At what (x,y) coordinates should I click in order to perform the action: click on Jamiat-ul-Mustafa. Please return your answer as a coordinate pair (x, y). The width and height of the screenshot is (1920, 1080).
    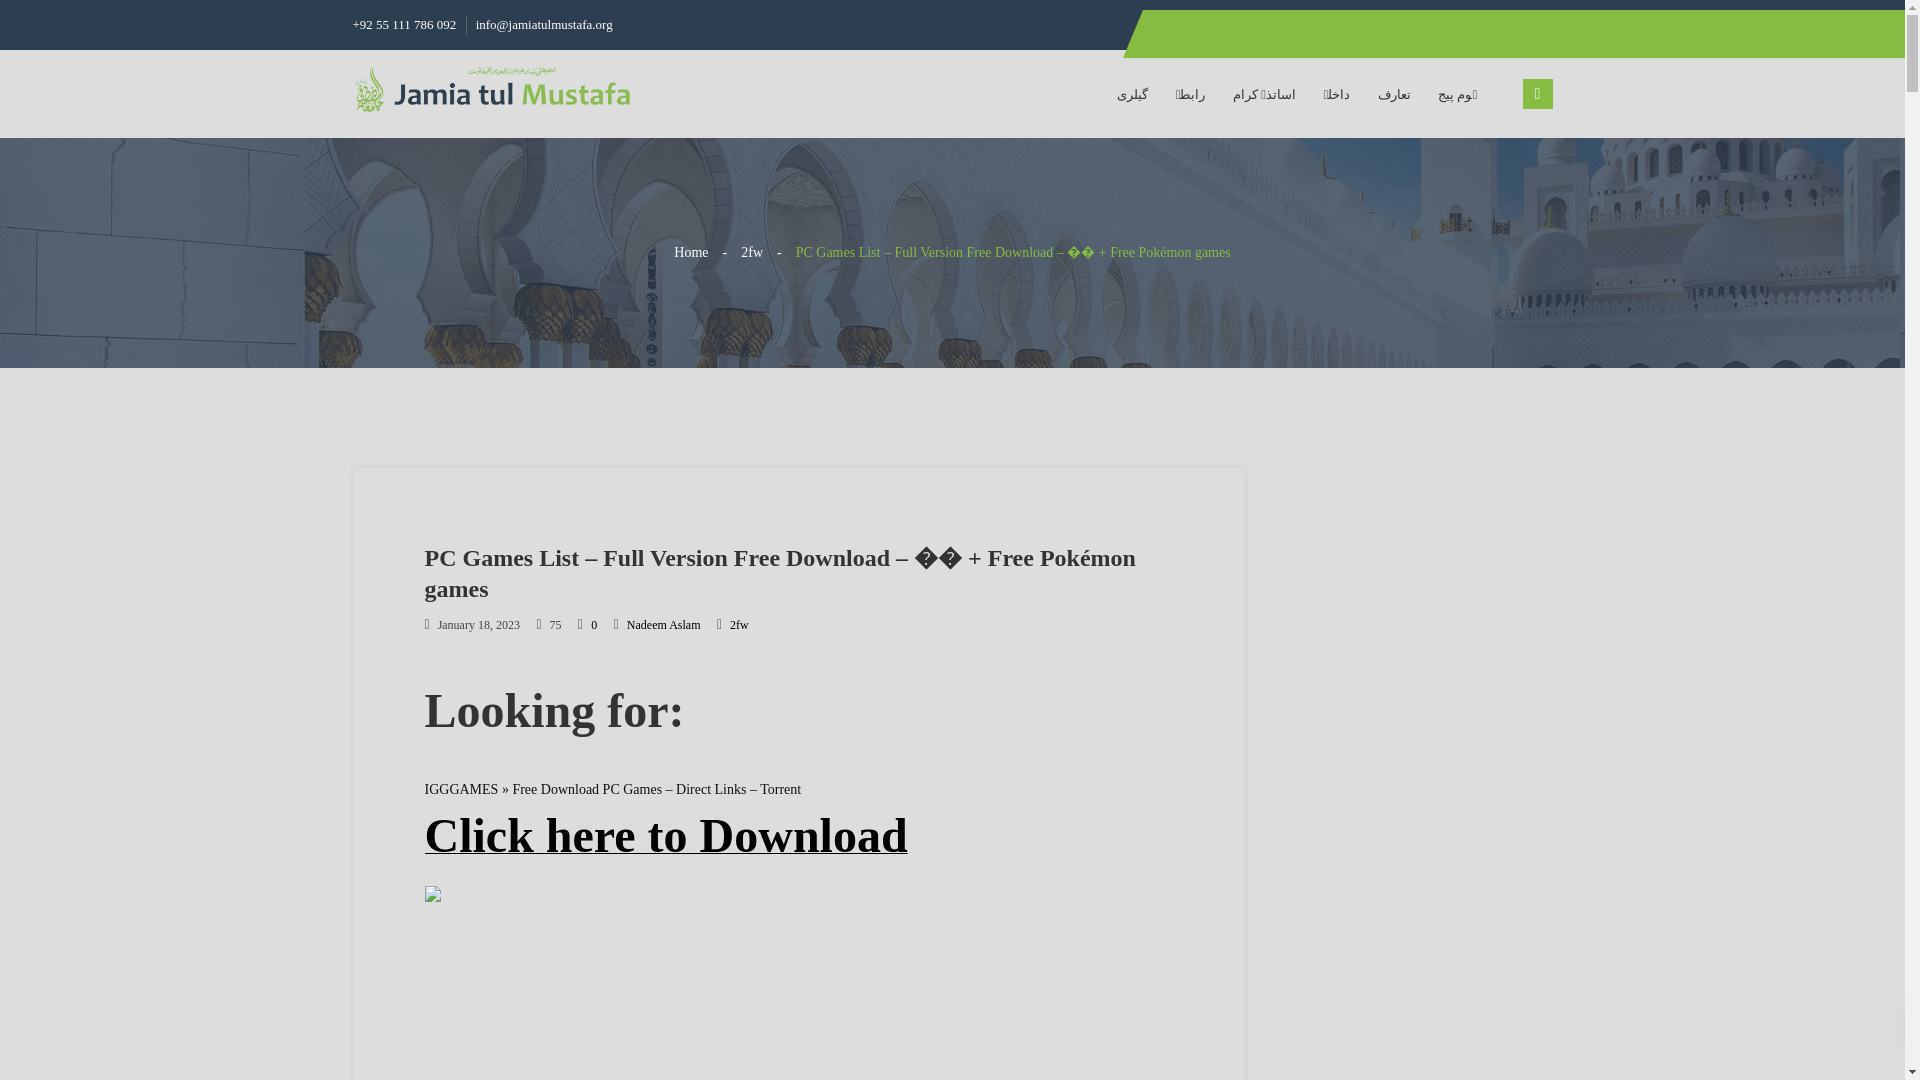
    Looking at the image, I should click on (490, 89).